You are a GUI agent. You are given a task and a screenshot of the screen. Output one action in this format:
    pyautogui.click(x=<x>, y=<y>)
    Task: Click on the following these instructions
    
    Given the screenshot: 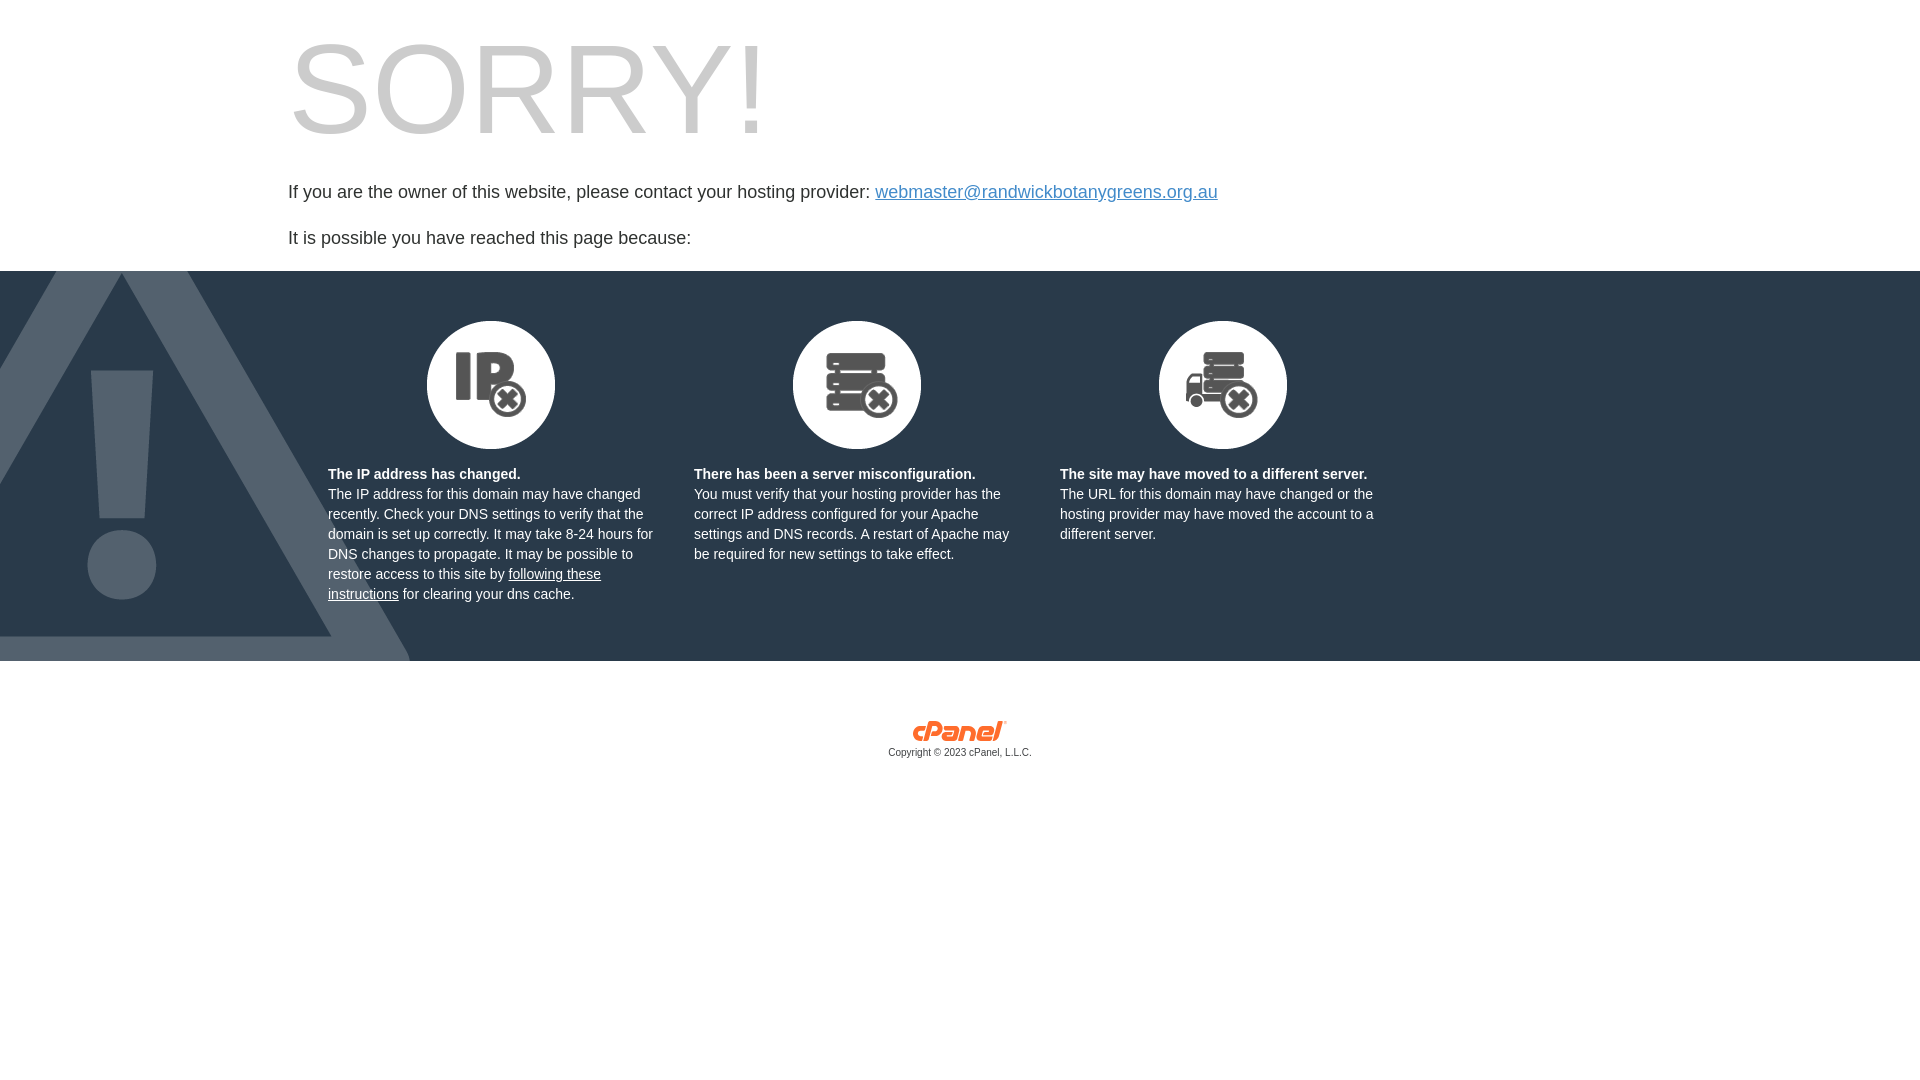 What is the action you would take?
    pyautogui.click(x=464, y=584)
    